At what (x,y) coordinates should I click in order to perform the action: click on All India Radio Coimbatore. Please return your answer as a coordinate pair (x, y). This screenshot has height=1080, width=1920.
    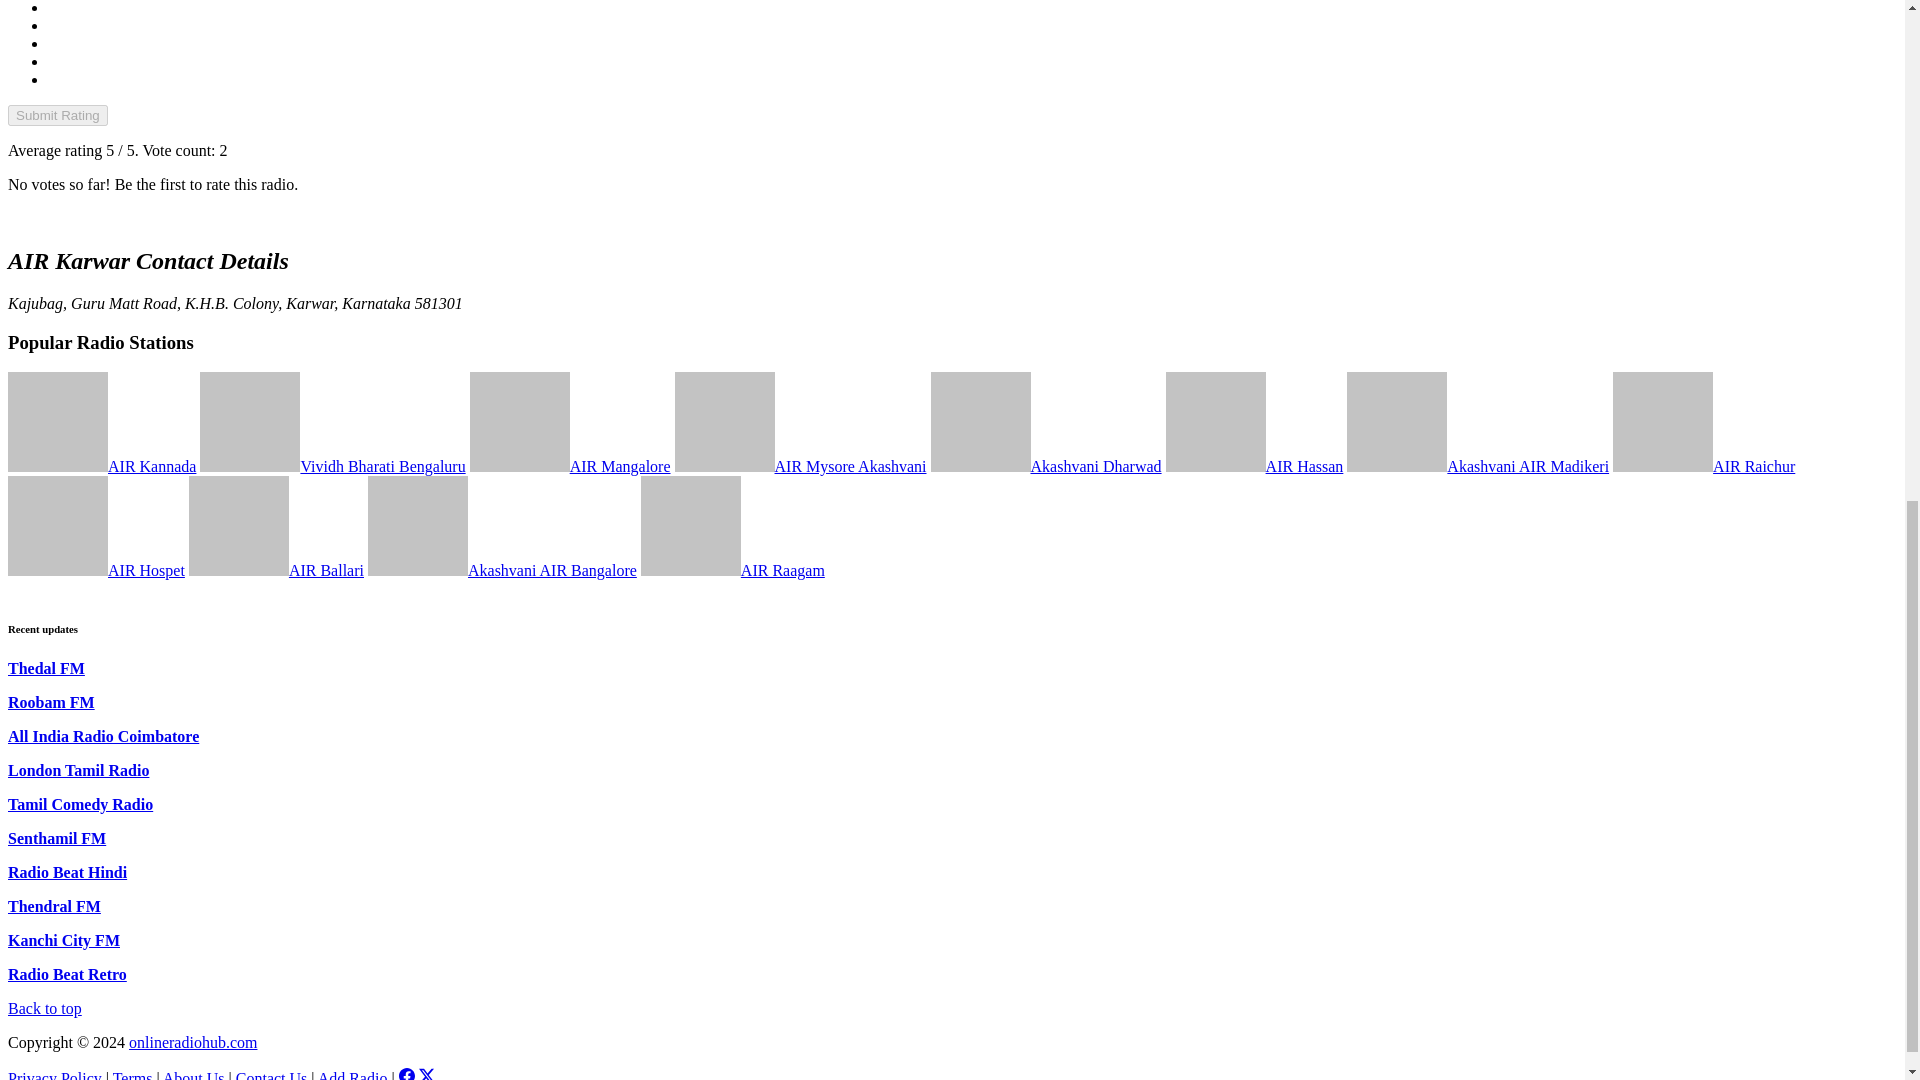
    Looking at the image, I should click on (103, 736).